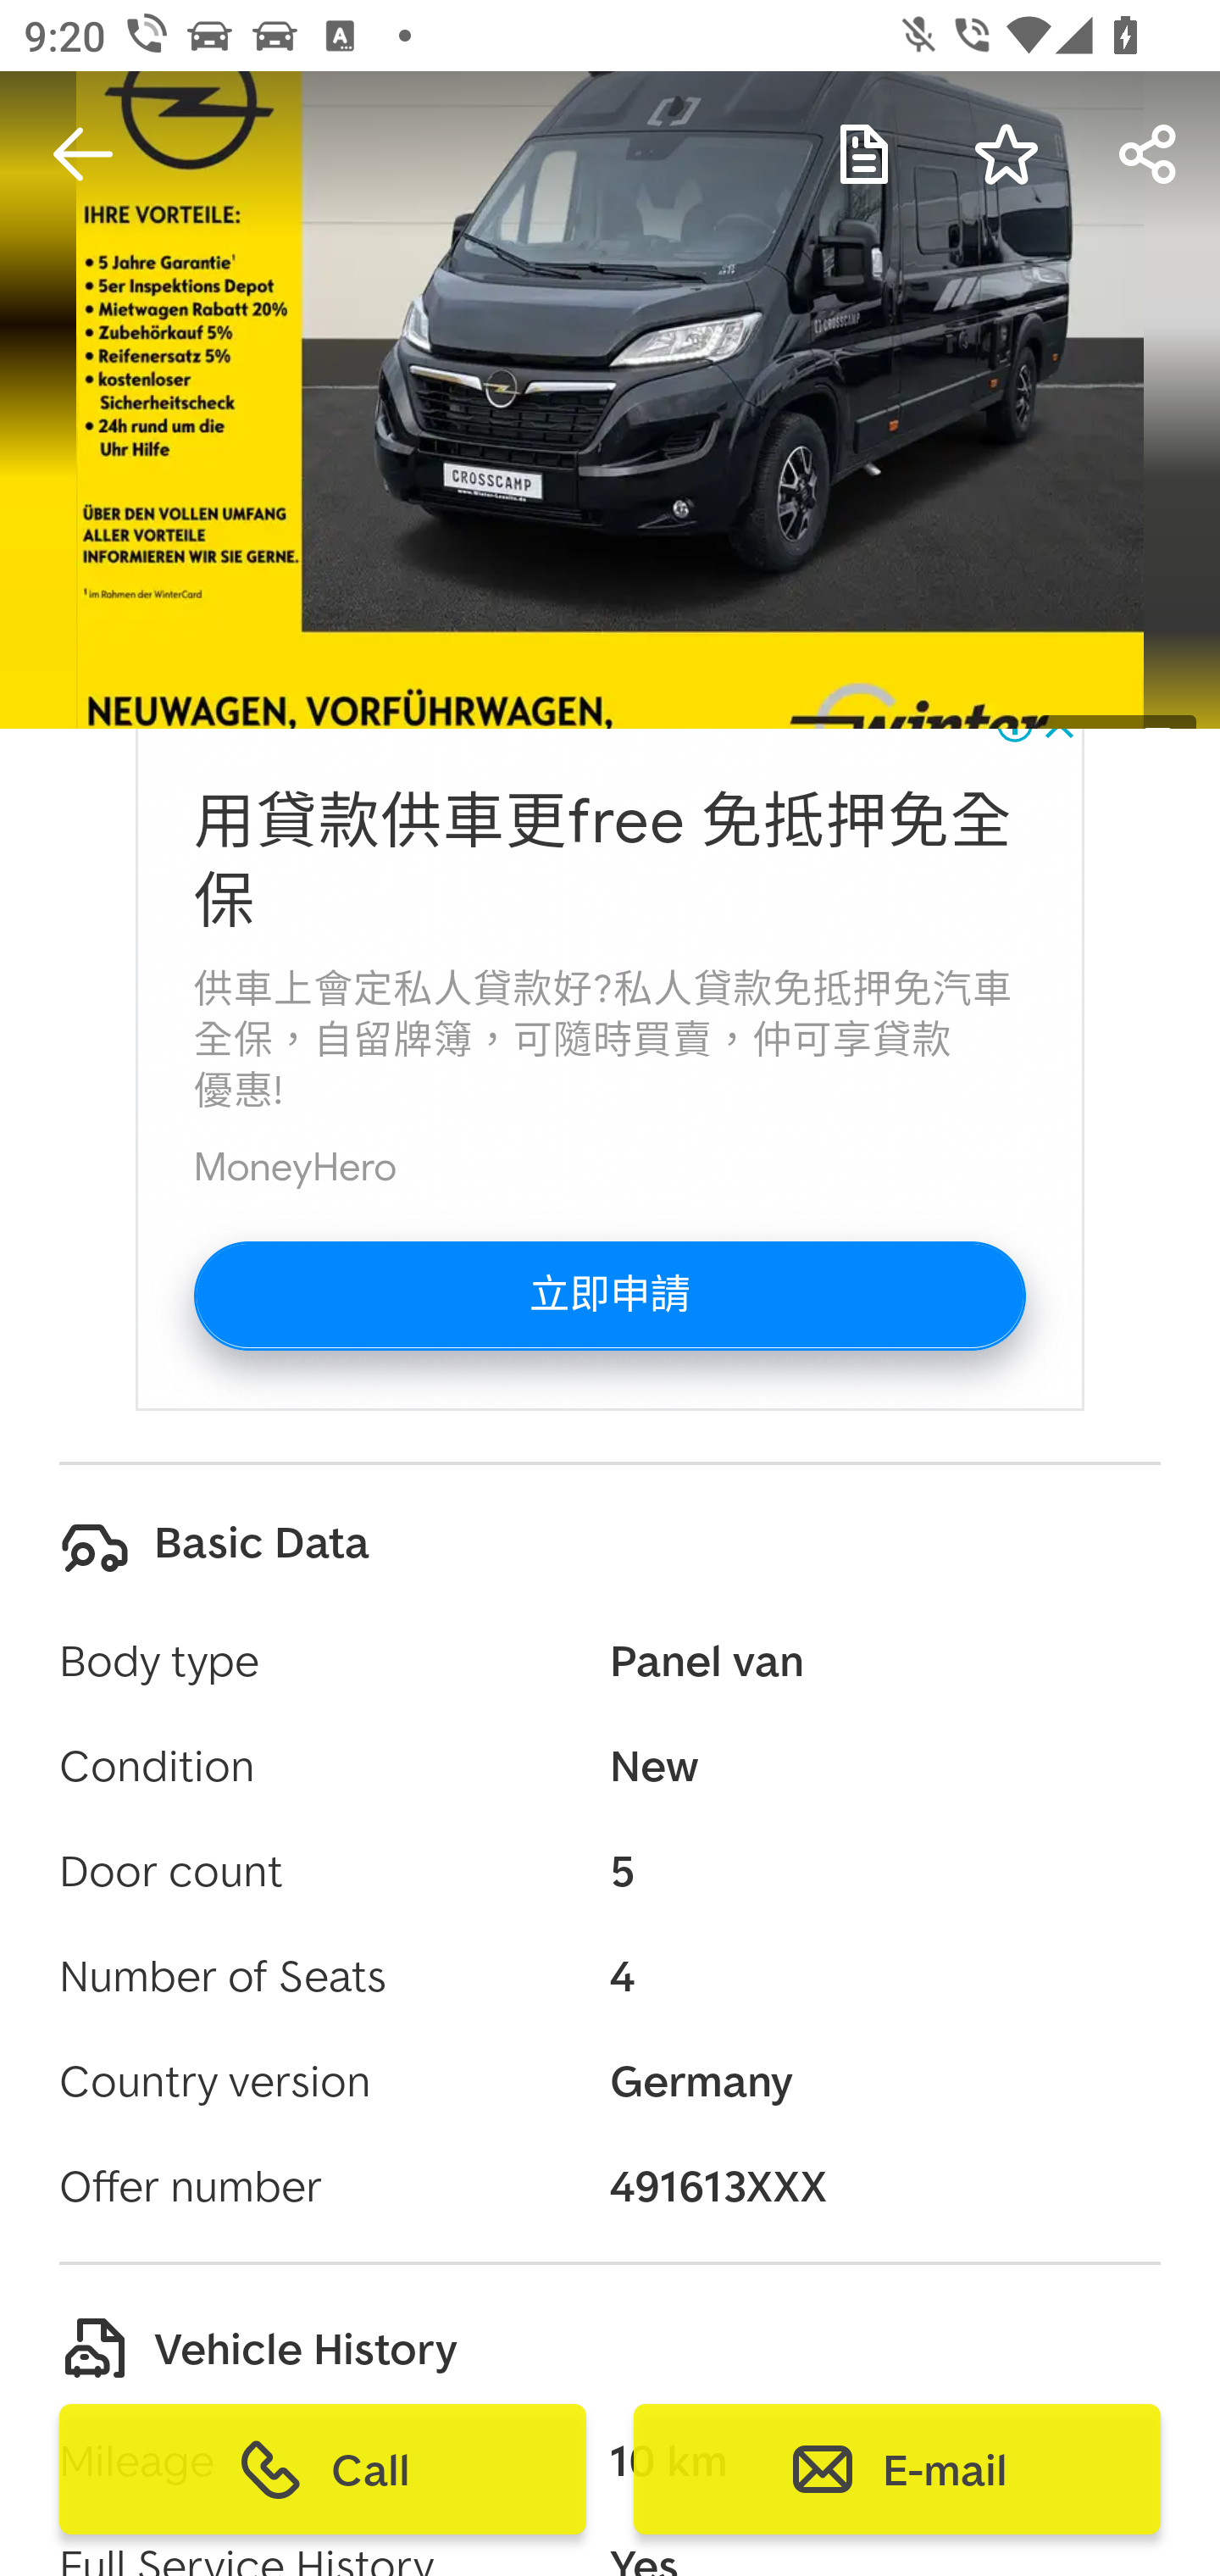 The width and height of the screenshot is (1220, 2576). Describe the element at coordinates (83, 154) in the screenshot. I see `Navigate up` at that location.